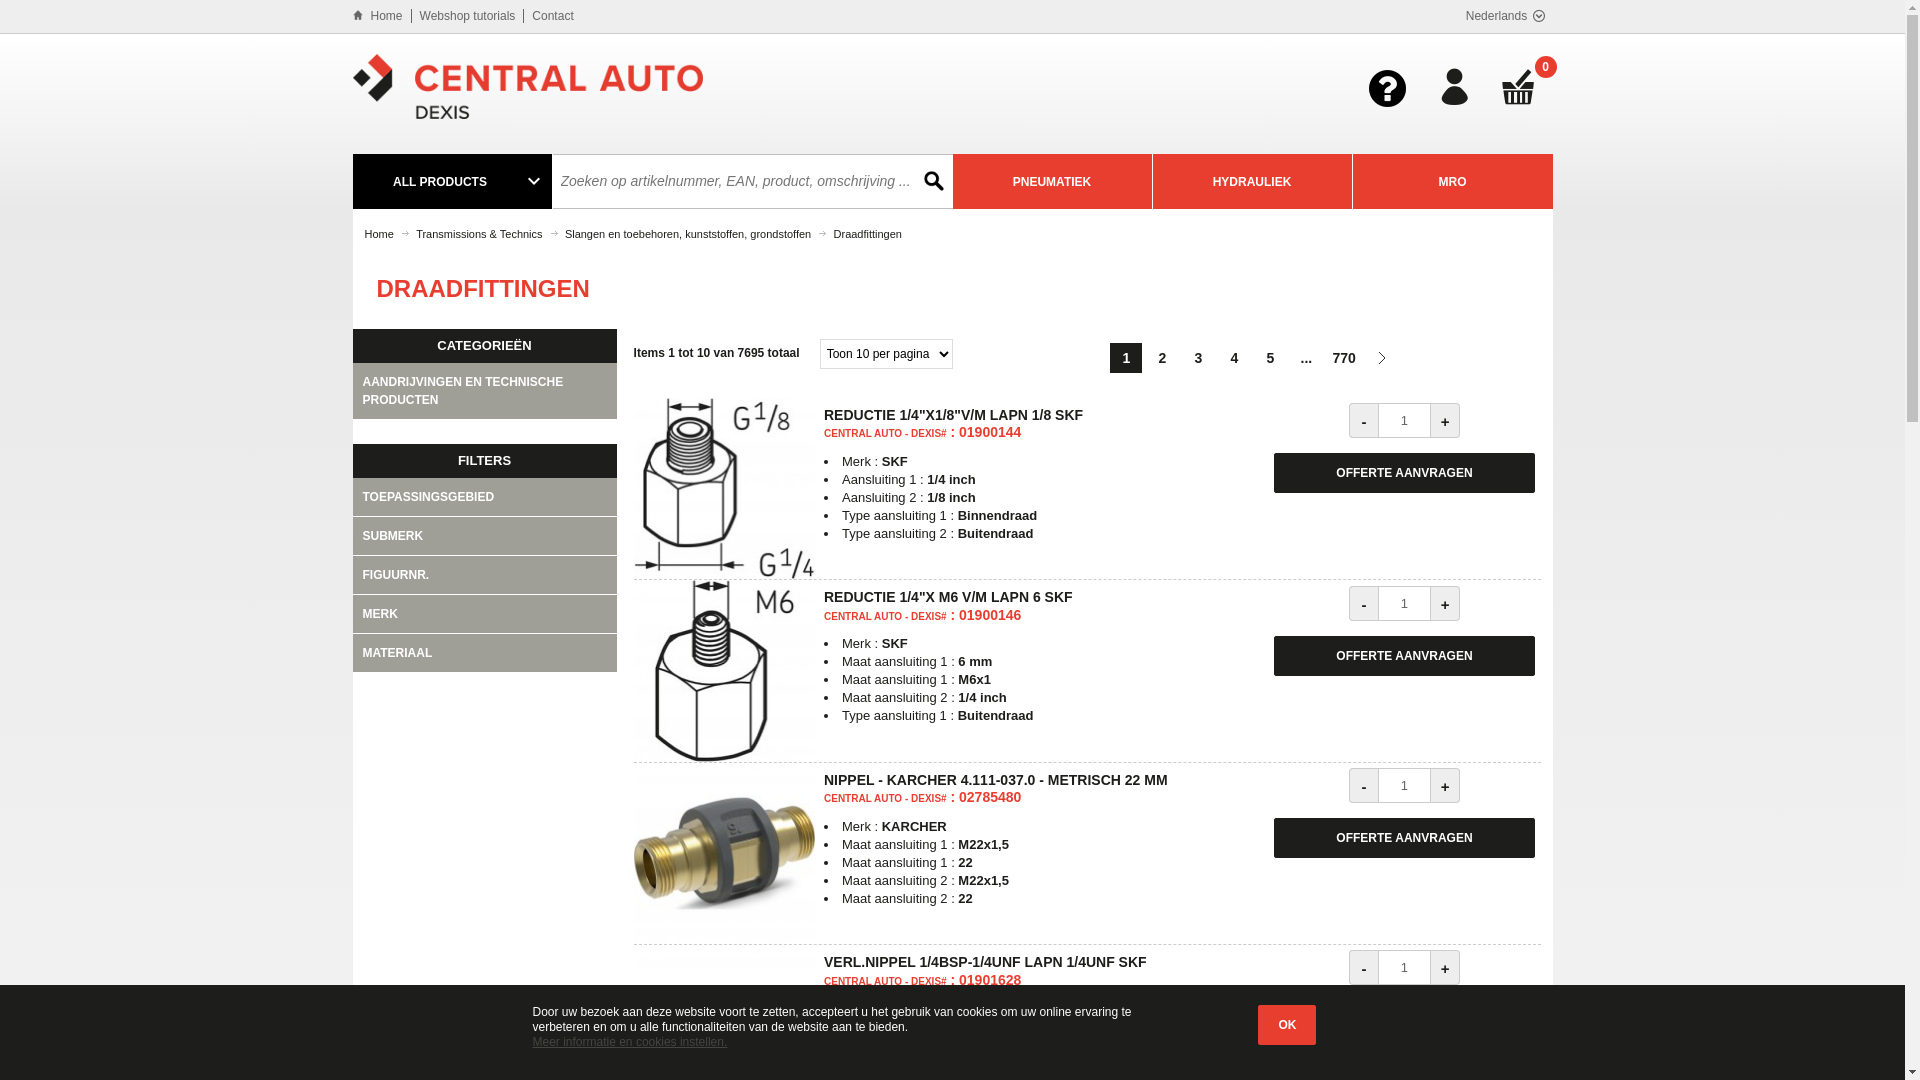 The image size is (1920, 1080). What do you see at coordinates (1452, 182) in the screenshot?
I see `MRO` at bounding box center [1452, 182].